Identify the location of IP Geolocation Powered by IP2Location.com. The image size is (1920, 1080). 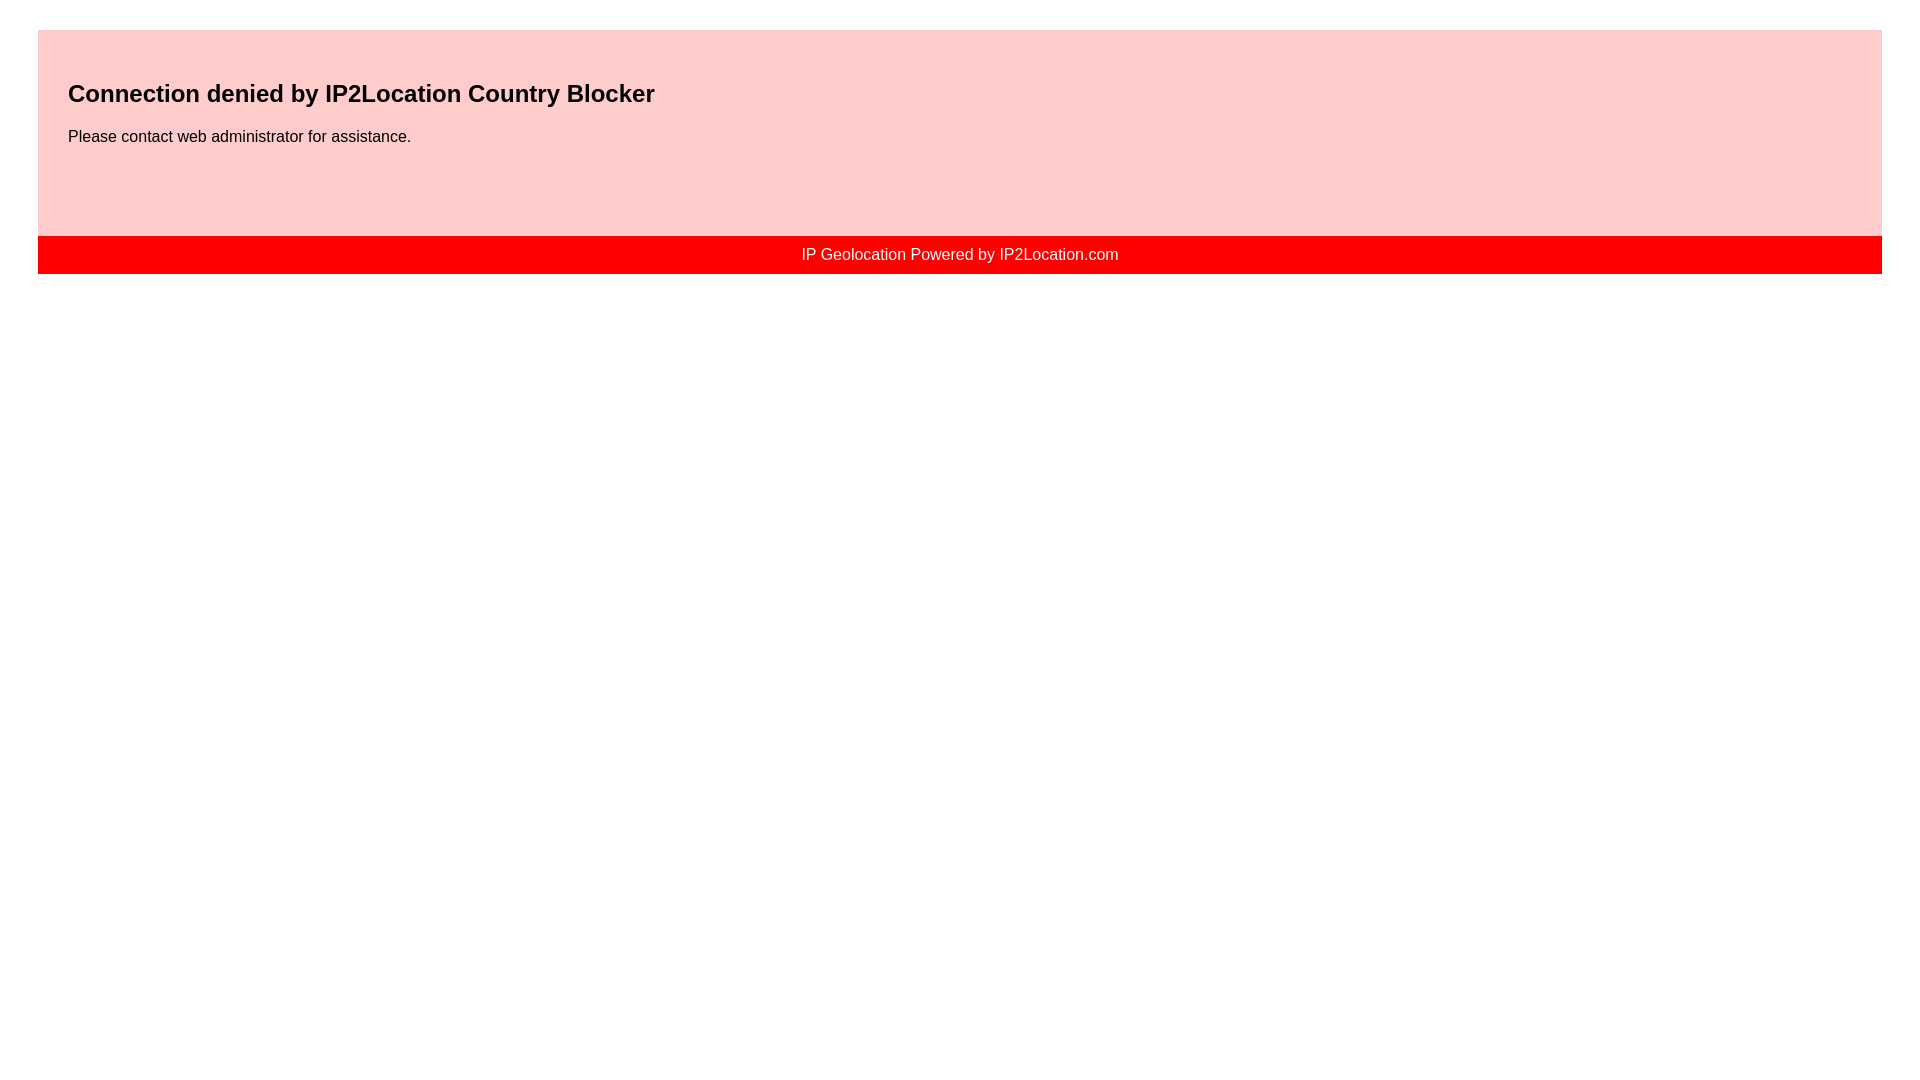
(960, 254).